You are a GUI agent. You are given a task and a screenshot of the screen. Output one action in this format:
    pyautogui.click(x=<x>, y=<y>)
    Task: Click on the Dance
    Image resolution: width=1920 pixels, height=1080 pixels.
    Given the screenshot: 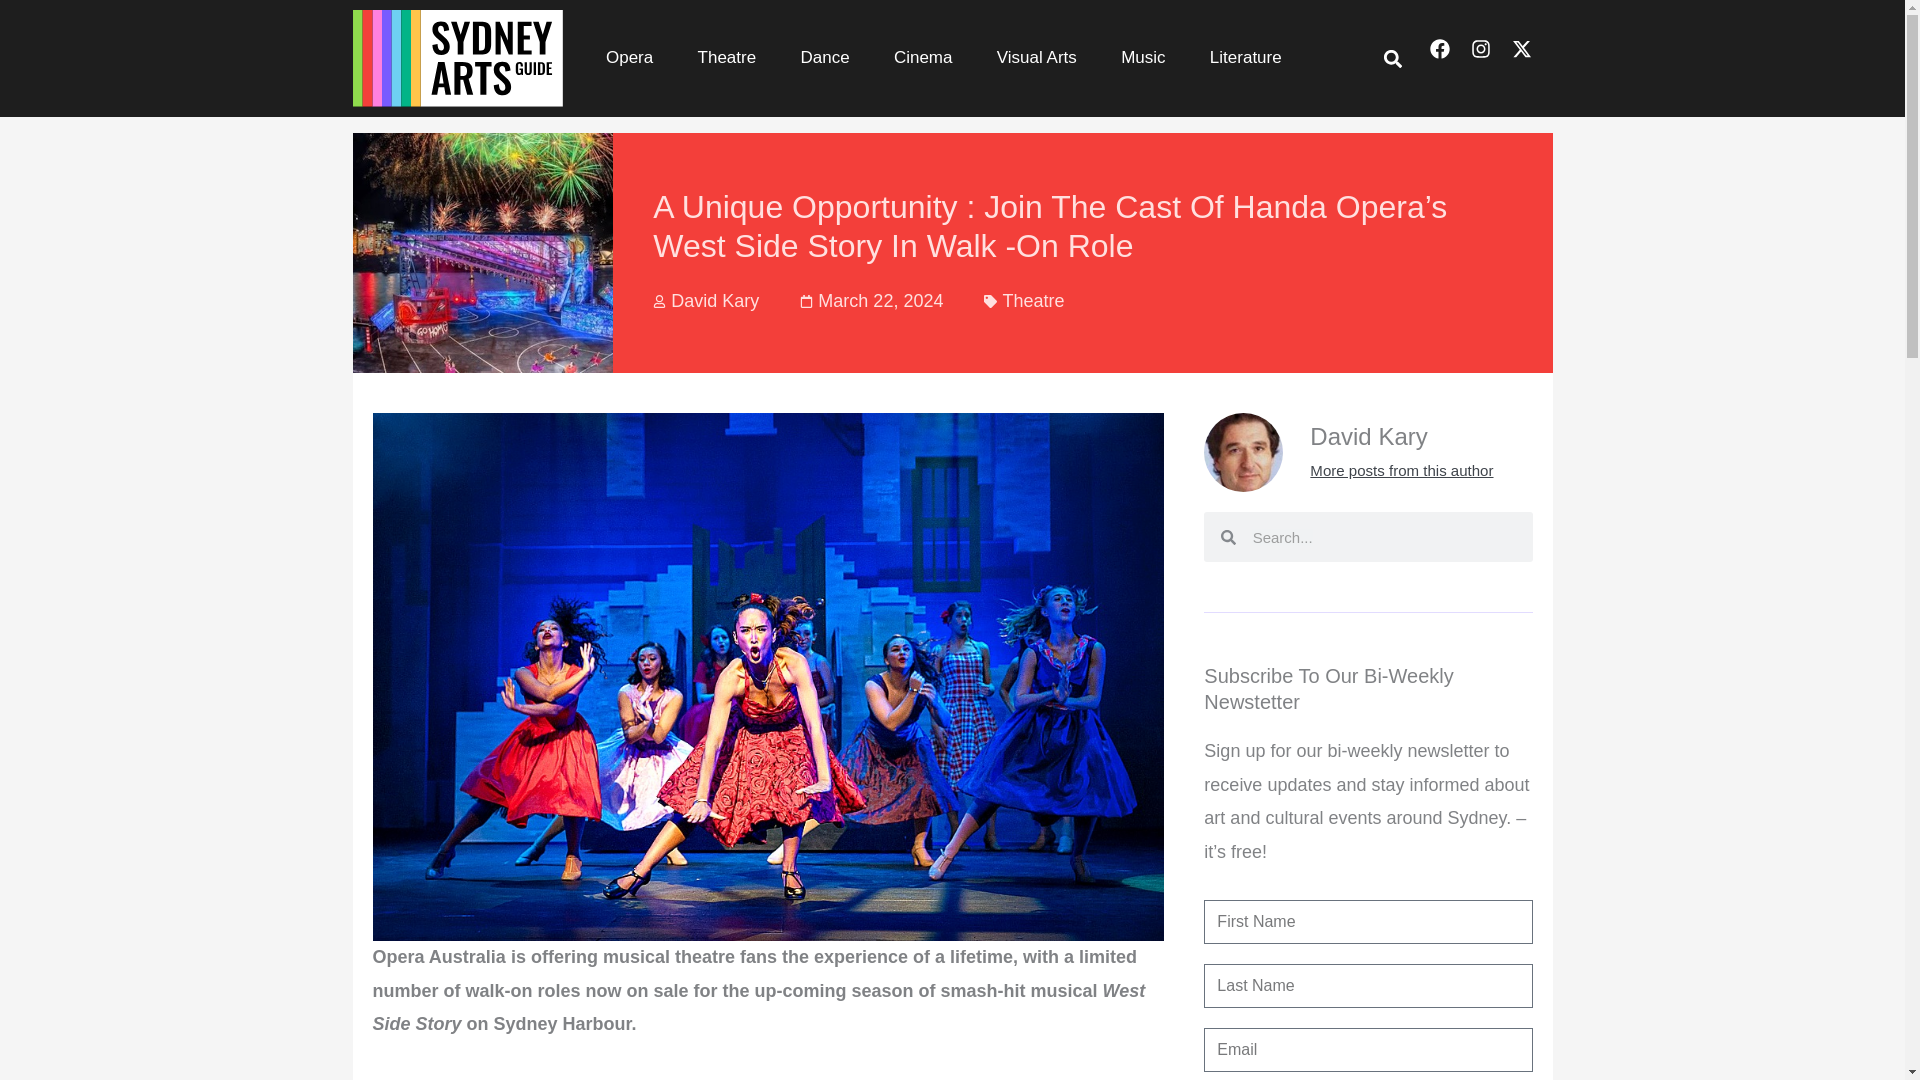 What is the action you would take?
    pyautogui.click(x=824, y=58)
    